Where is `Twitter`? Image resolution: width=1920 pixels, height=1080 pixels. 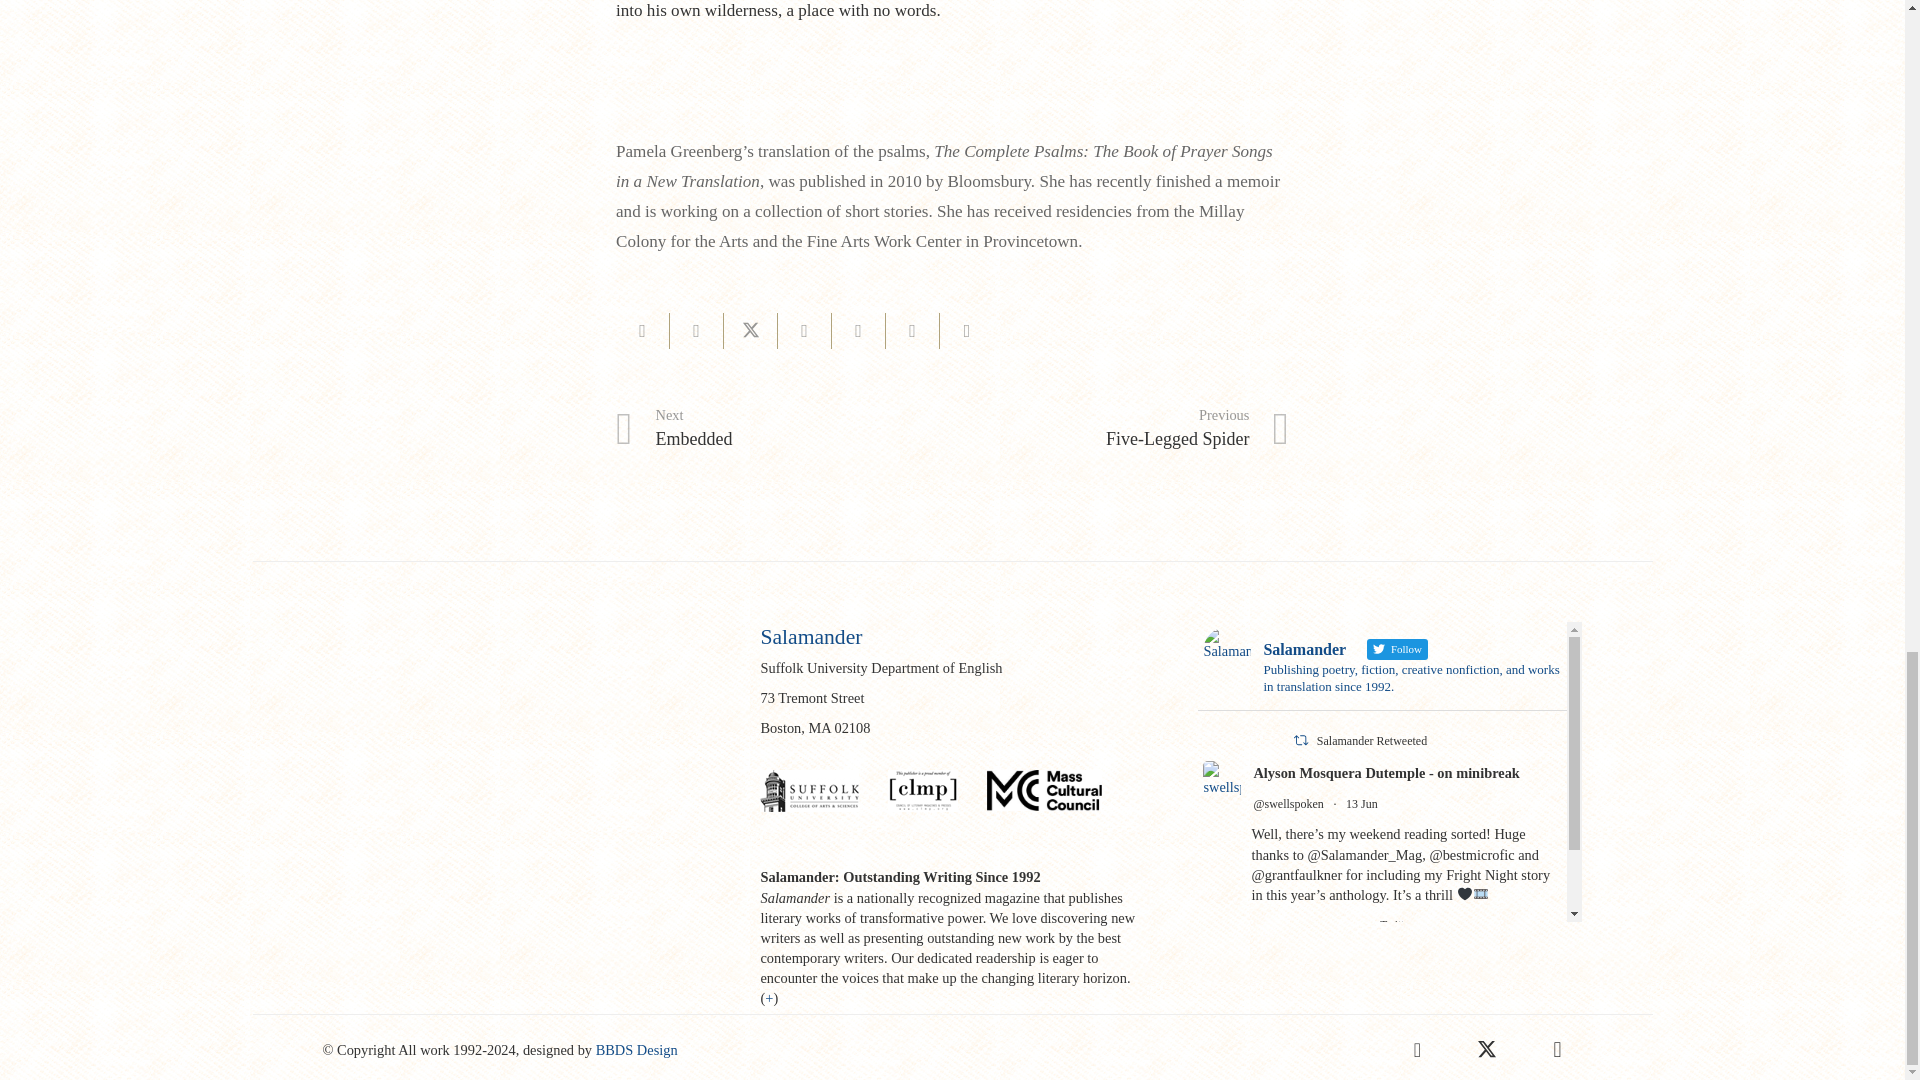
Twitter is located at coordinates (1486, 1048).